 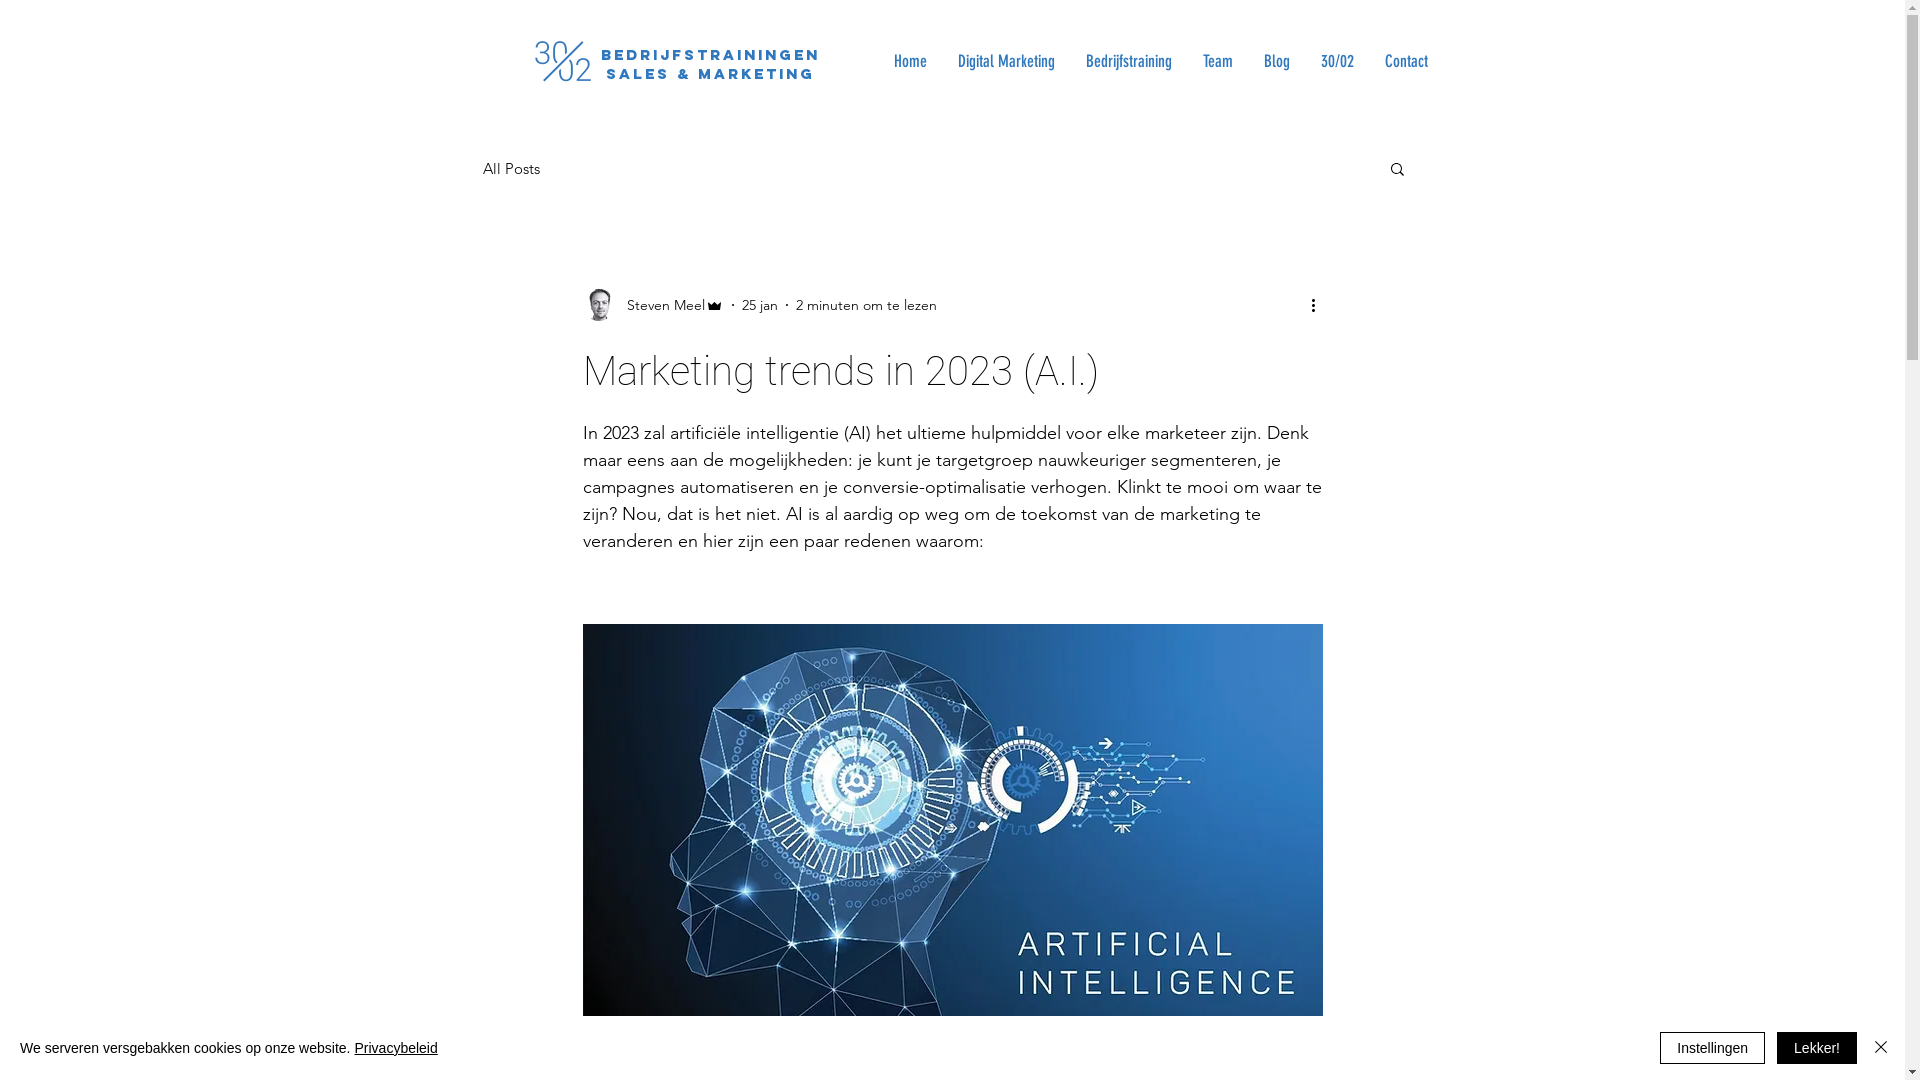 What do you see at coordinates (510, 168) in the screenshot?
I see `All Posts` at bounding box center [510, 168].